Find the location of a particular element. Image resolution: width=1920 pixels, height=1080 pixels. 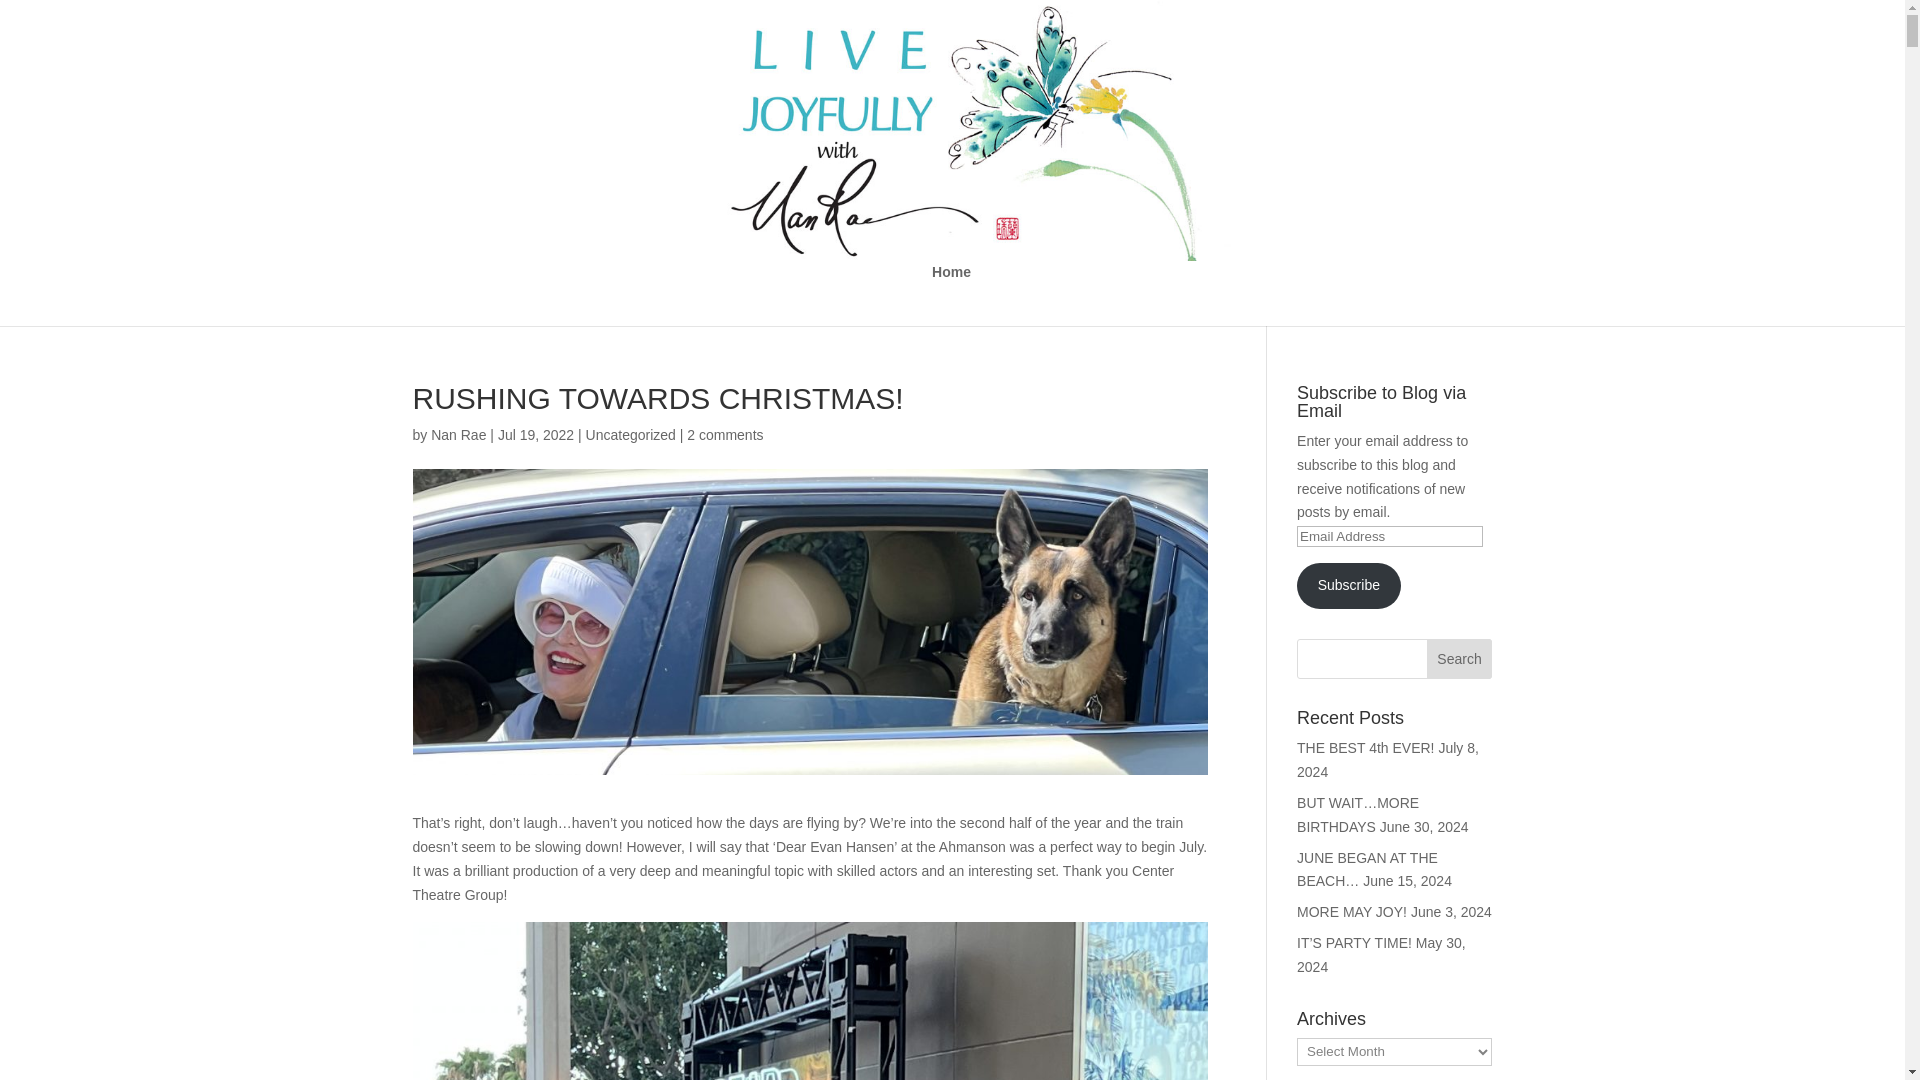

Home is located at coordinates (951, 295).